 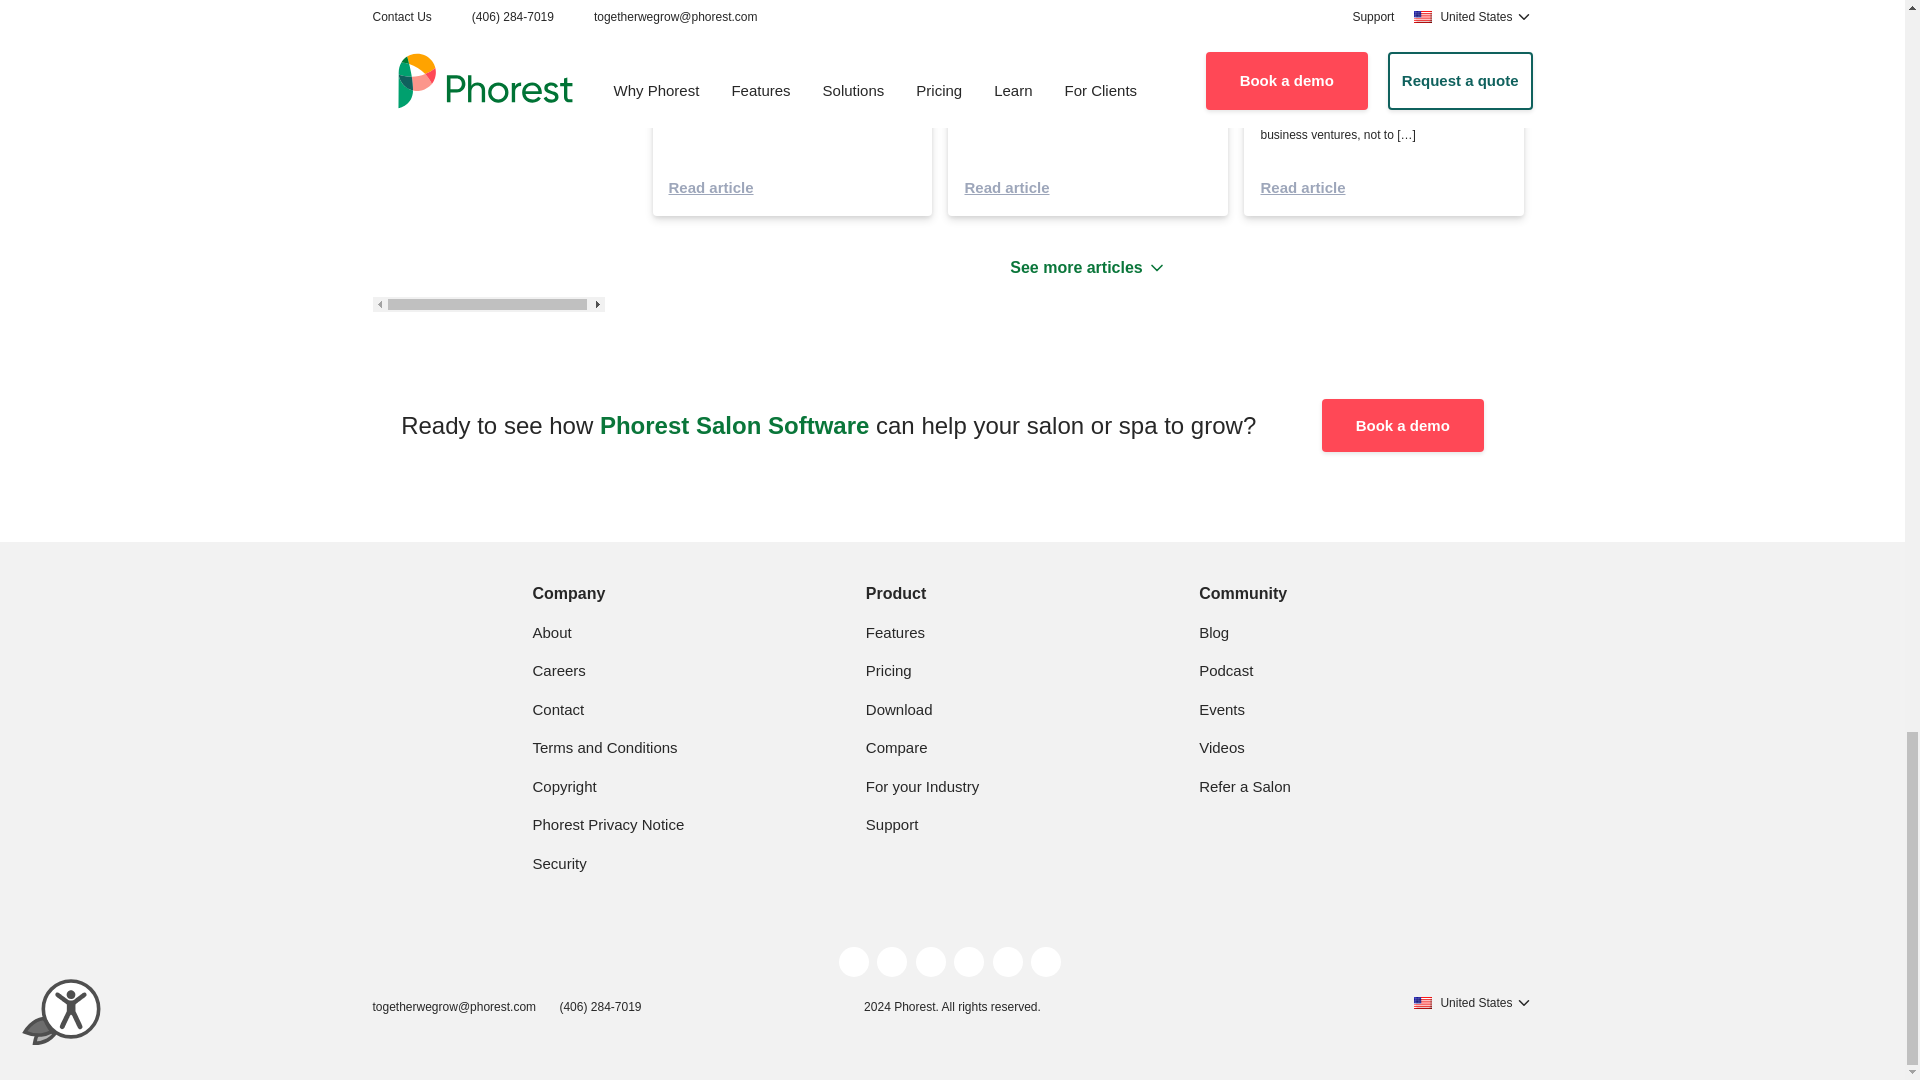 I want to click on Instagram, so click(x=892, y=962).